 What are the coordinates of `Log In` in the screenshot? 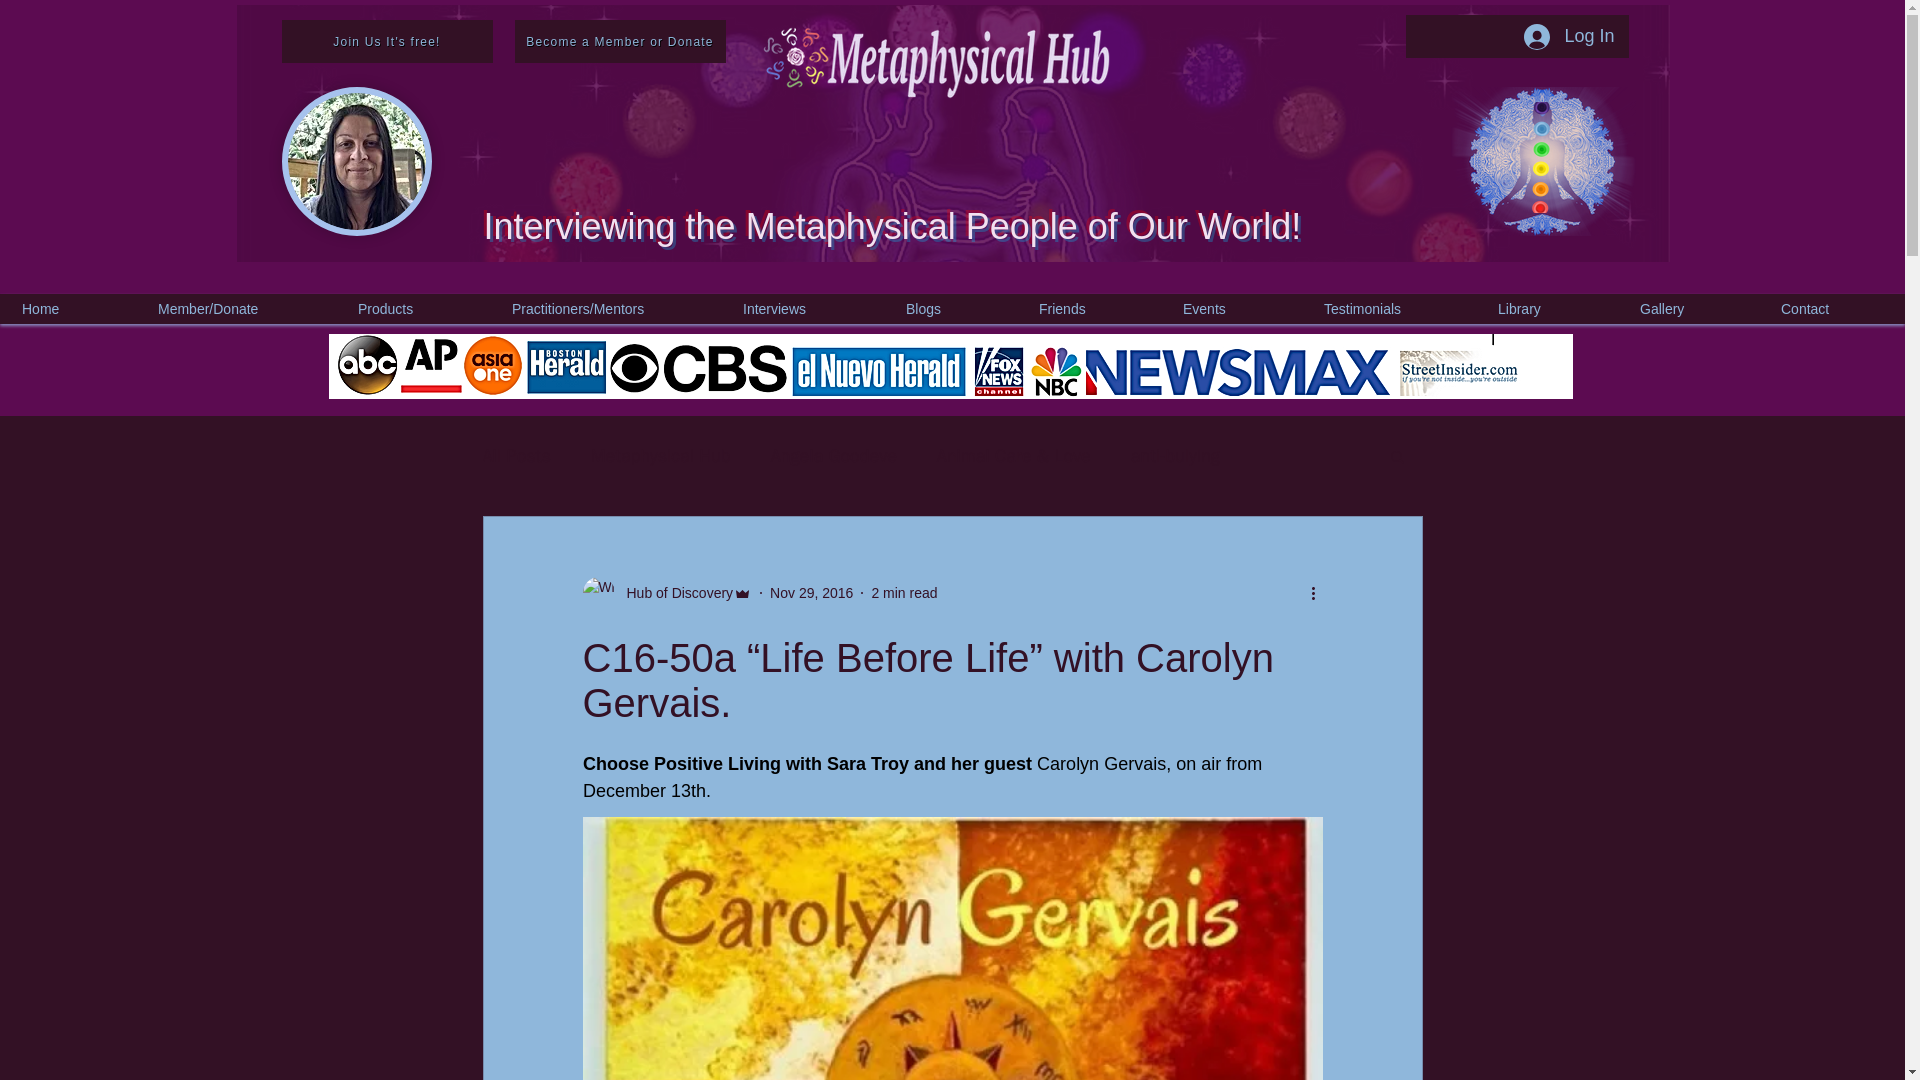 It's located at (1568, 37).